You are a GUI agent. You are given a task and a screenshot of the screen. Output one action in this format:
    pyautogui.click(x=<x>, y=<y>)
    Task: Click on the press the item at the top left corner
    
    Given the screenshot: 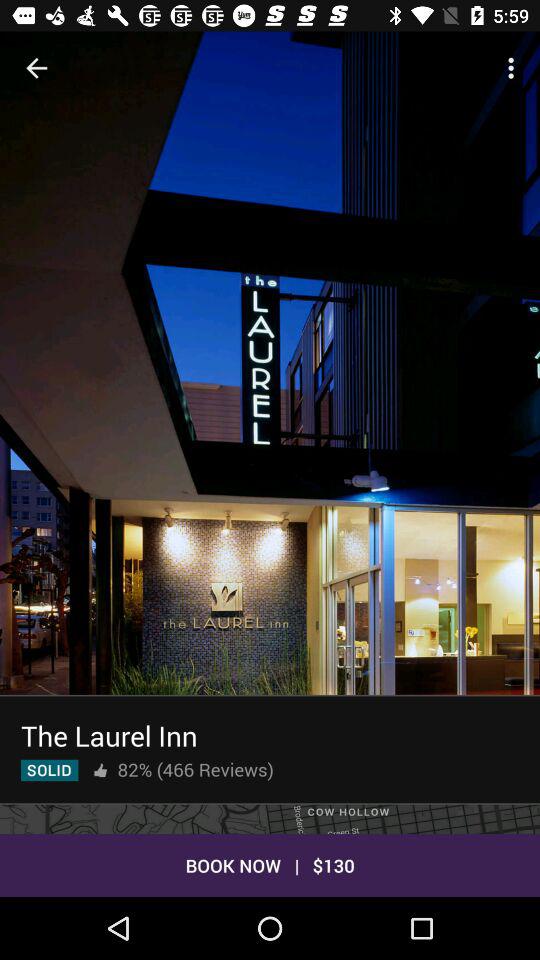 What is the action you would take?
    pyautogui.click(x=36, y=68)
    